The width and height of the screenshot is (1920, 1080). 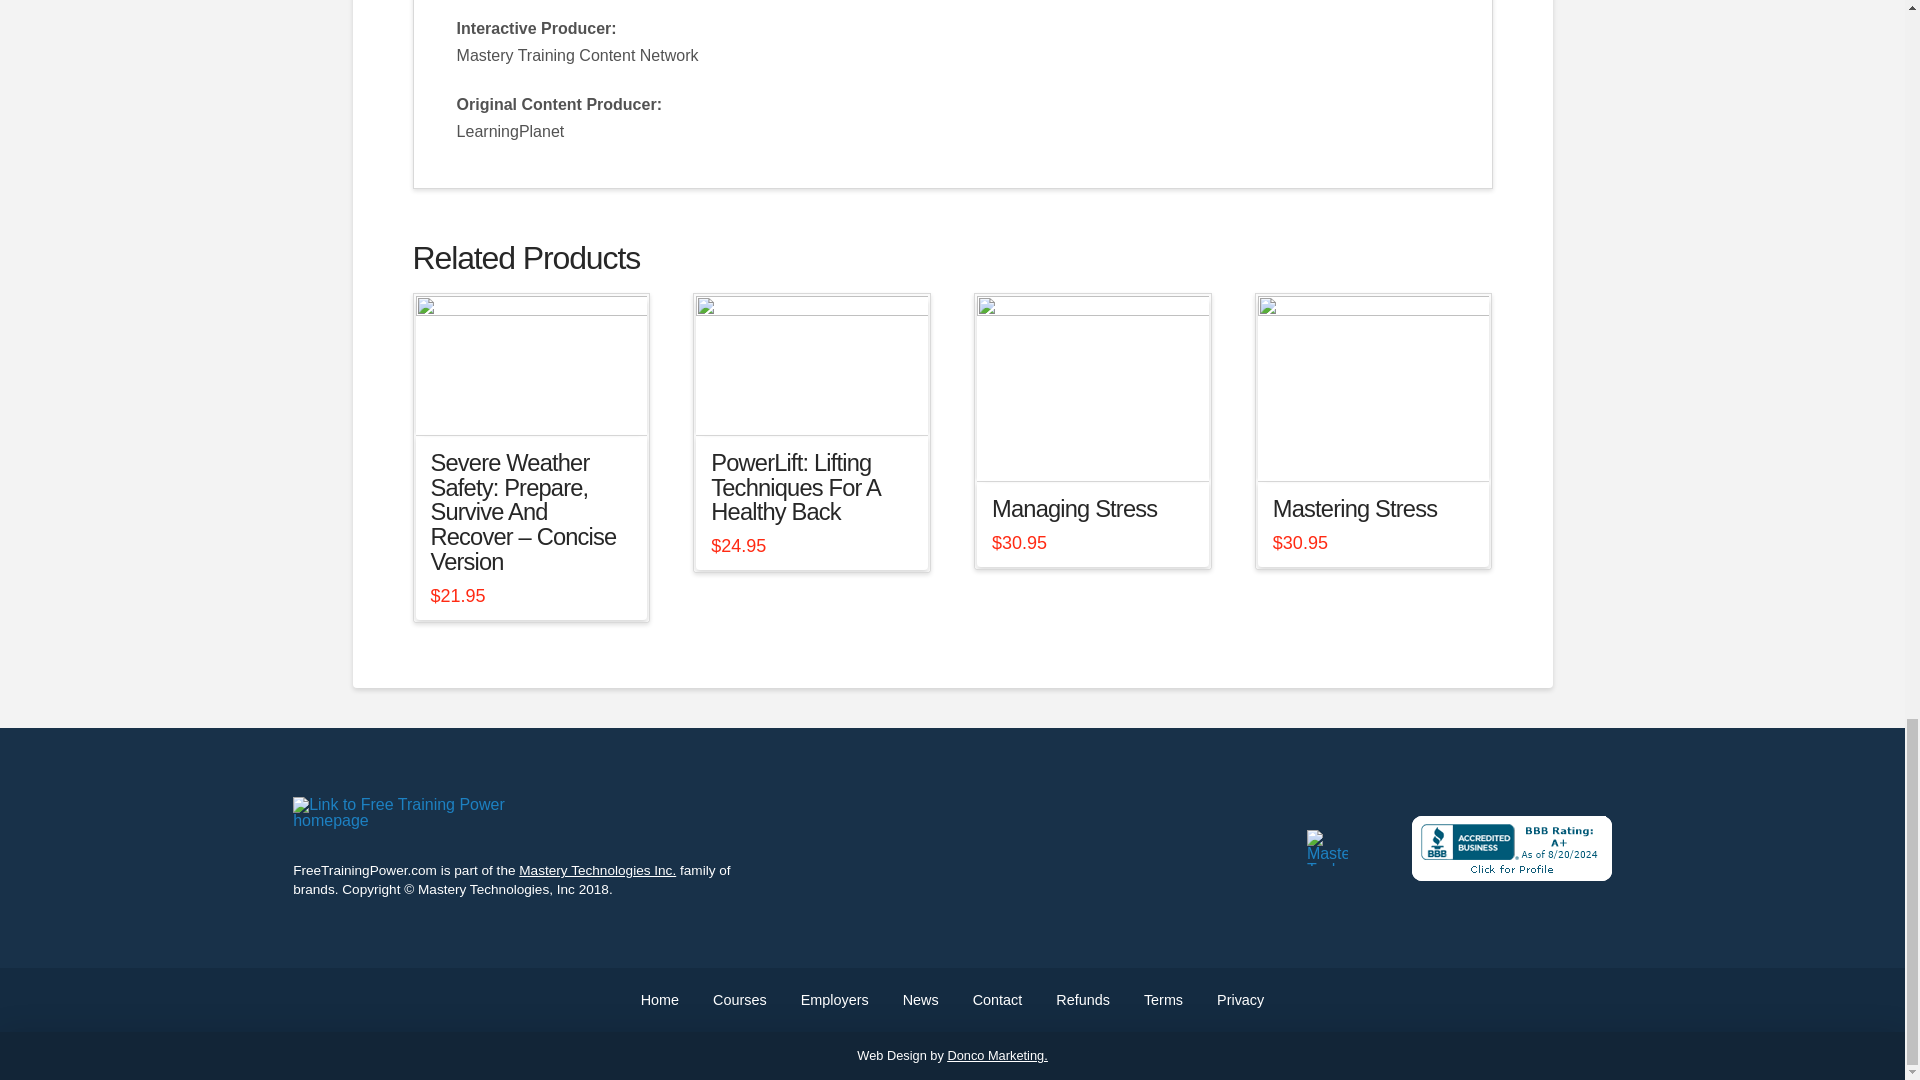 What do you see at coordinates (1074, 508) in the screenshot?
I see `Managing Stress` at bounding box center [1074, 508].